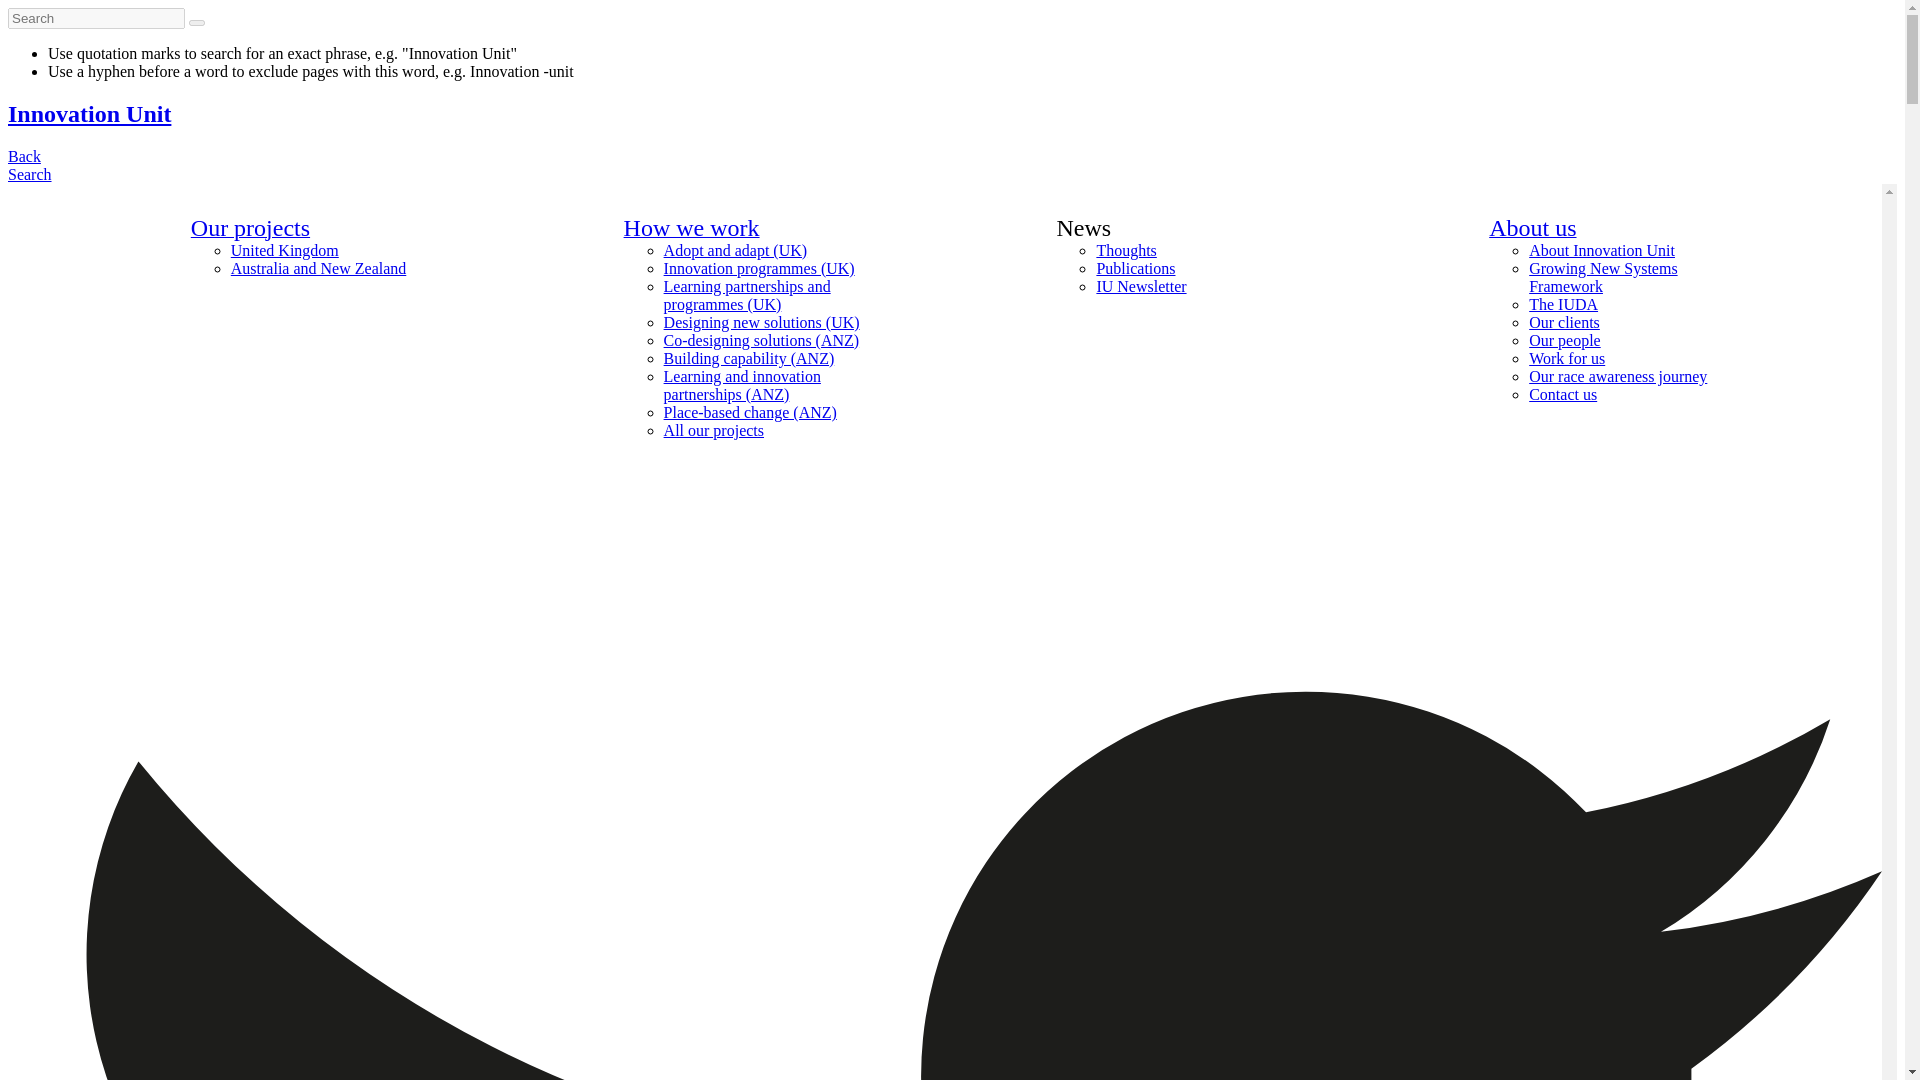 The image size is (1920, 1080). I want to click on Contact us, so click(1562, 394).